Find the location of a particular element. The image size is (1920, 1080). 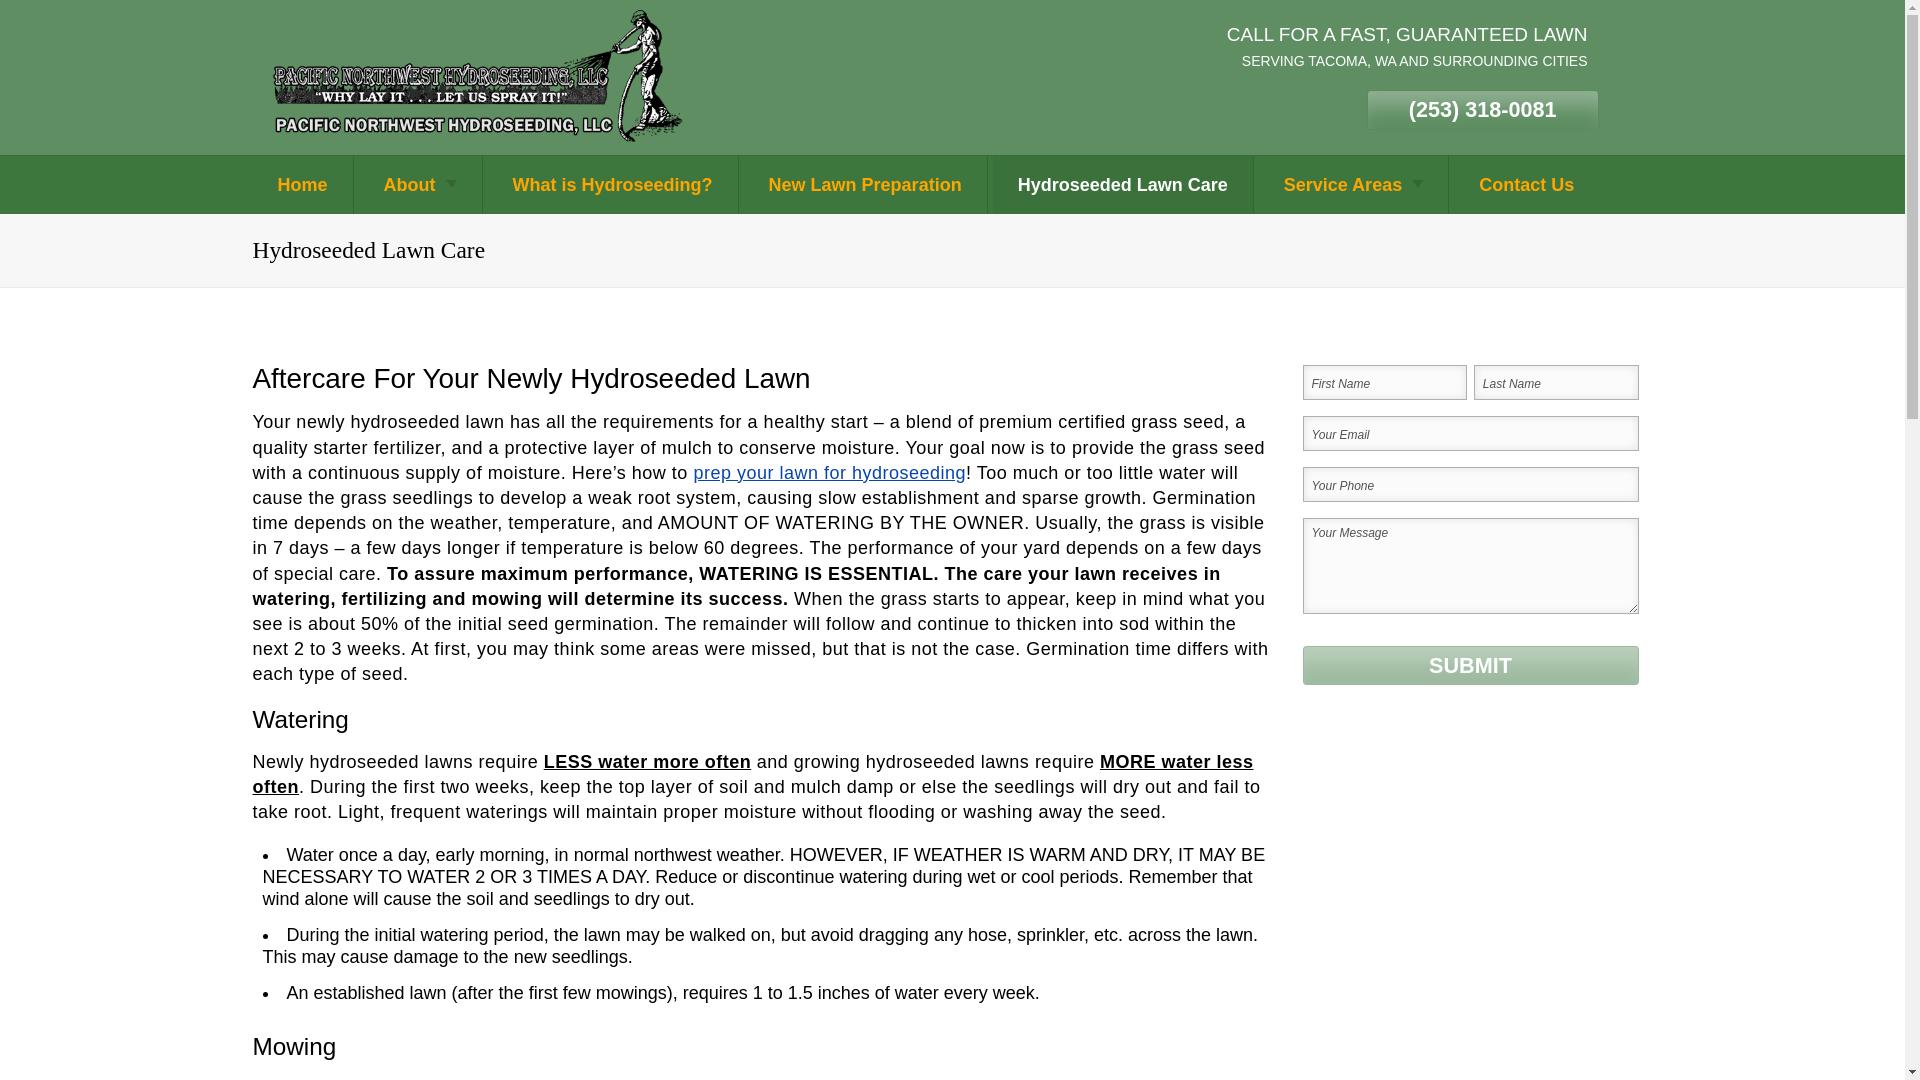

Contact Us is located at coordinates (1526, 184).